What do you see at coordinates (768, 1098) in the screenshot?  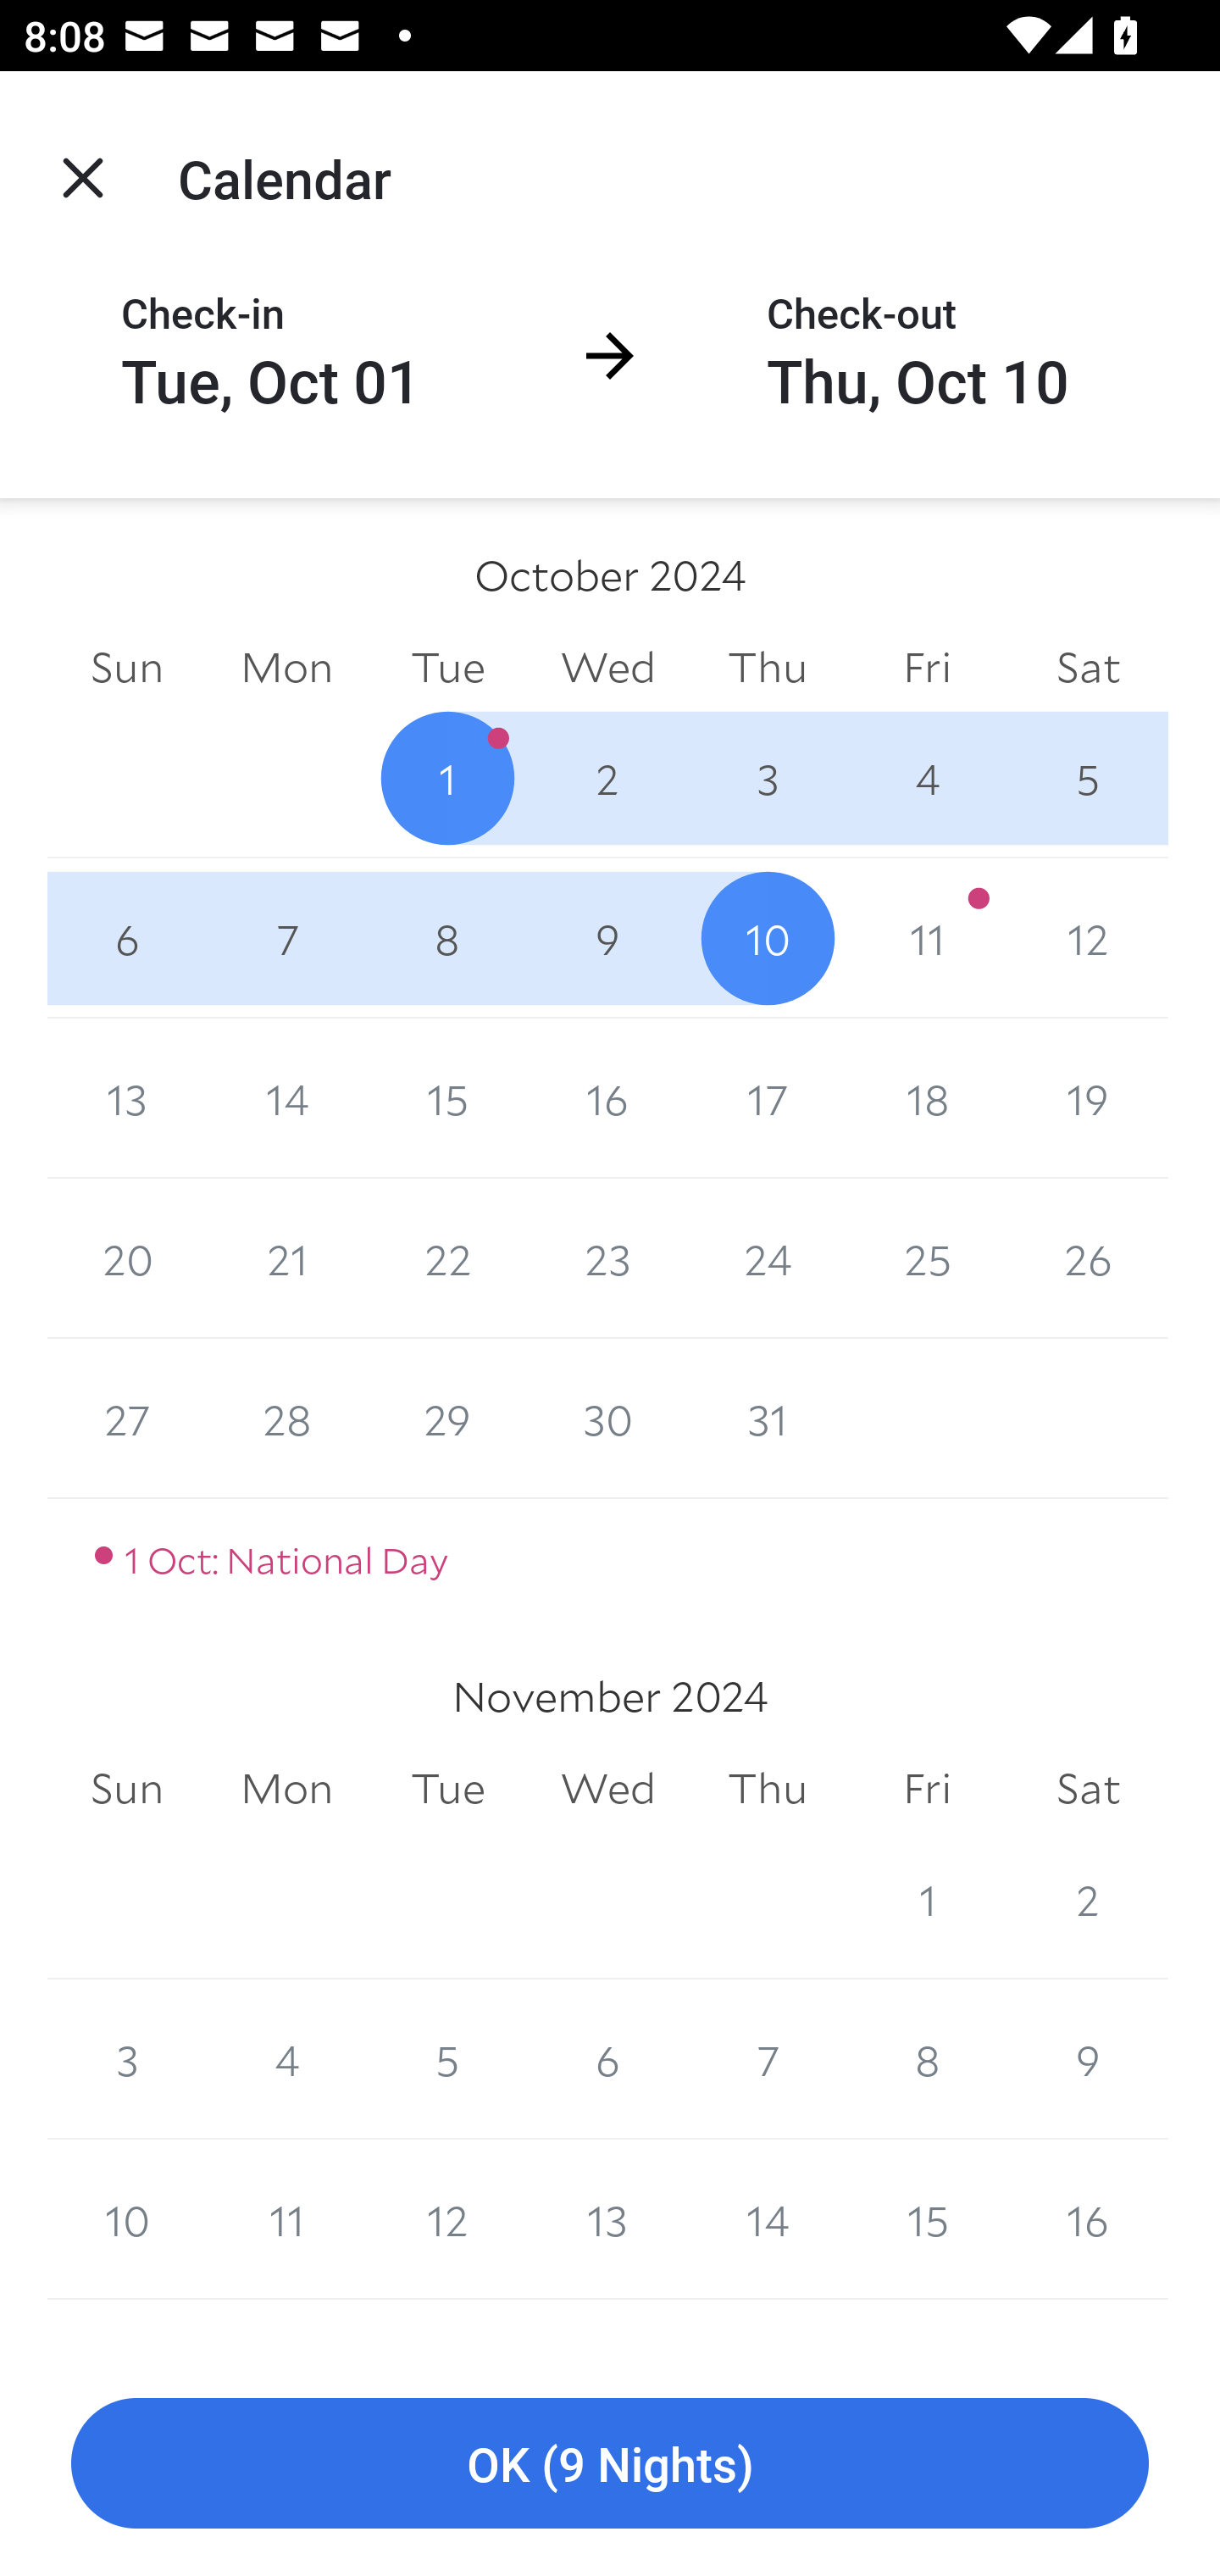 I see `17 17 October 2024` at bounding box center [768, 1098].